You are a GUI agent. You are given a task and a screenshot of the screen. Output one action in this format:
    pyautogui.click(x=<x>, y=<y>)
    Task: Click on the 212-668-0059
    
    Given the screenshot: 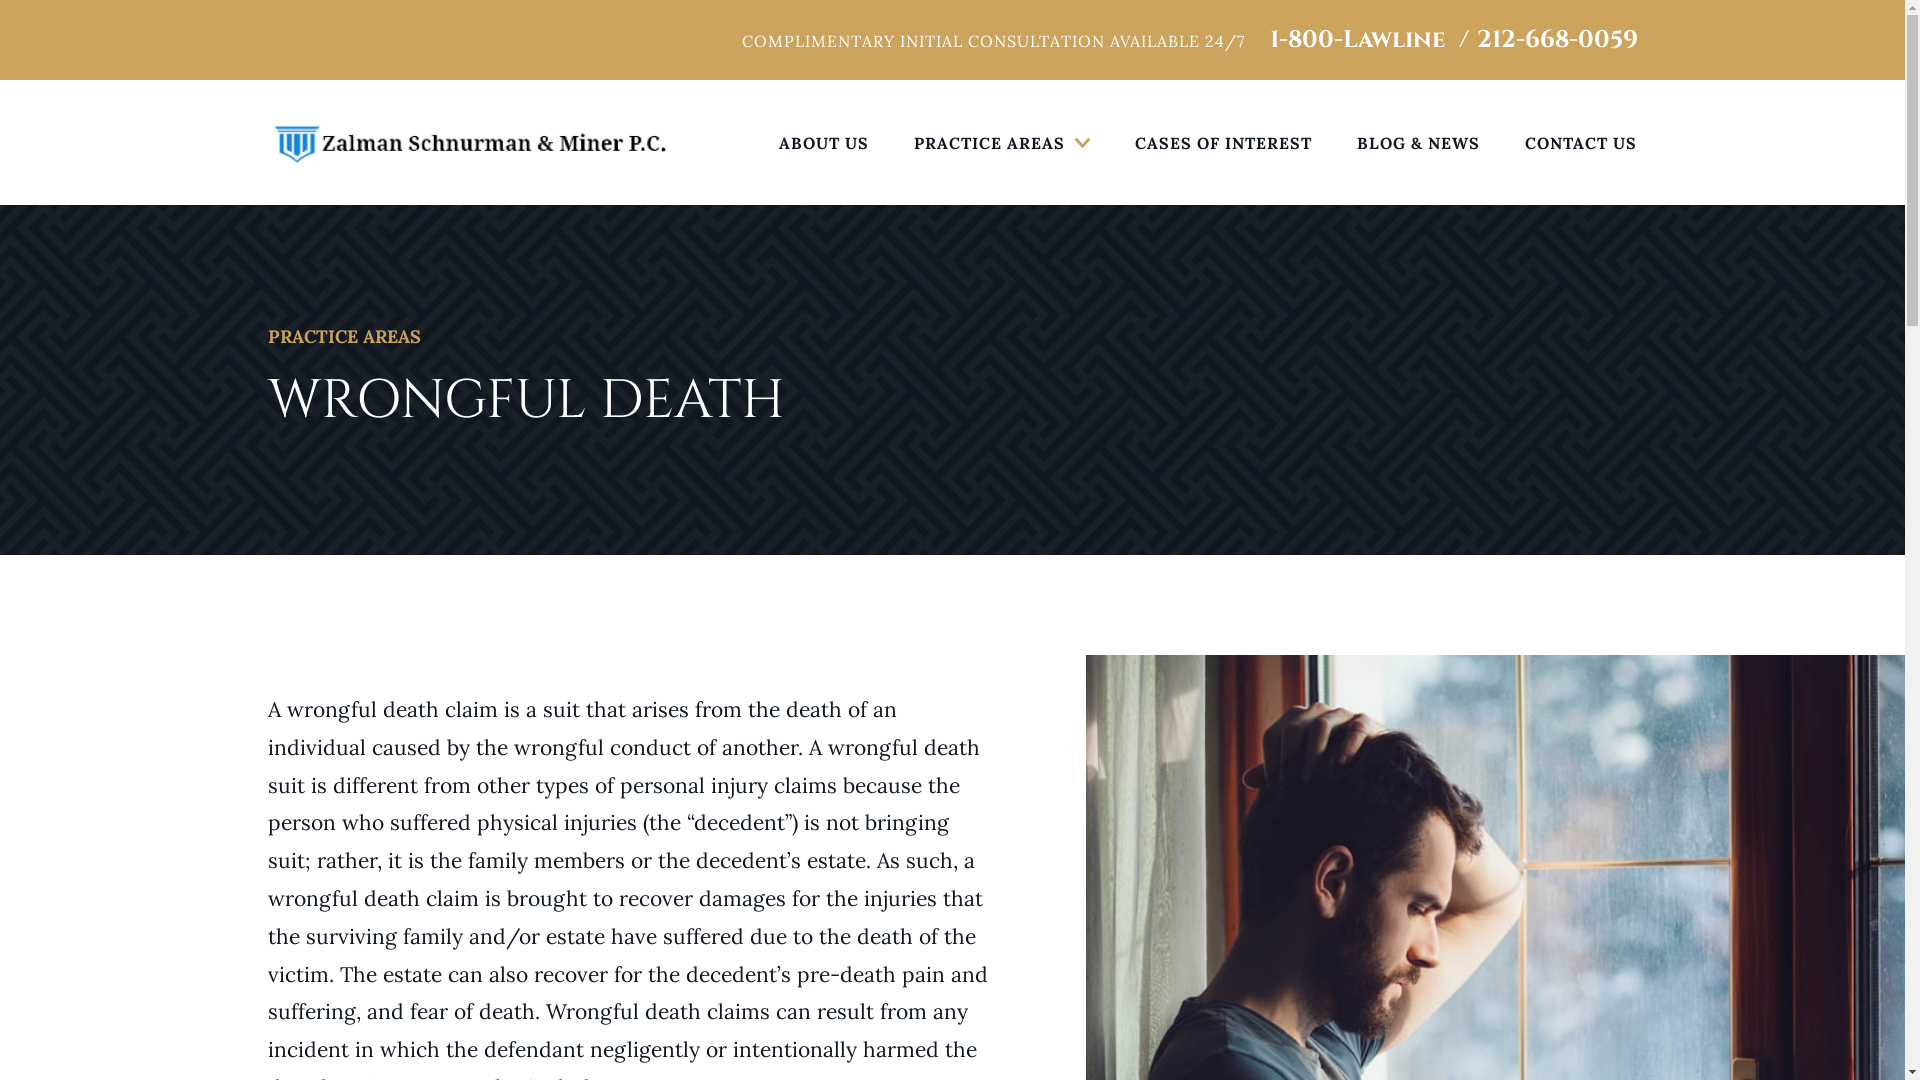 What is the action you would take?
    pyautogui.click(x=1556, y=40)
    